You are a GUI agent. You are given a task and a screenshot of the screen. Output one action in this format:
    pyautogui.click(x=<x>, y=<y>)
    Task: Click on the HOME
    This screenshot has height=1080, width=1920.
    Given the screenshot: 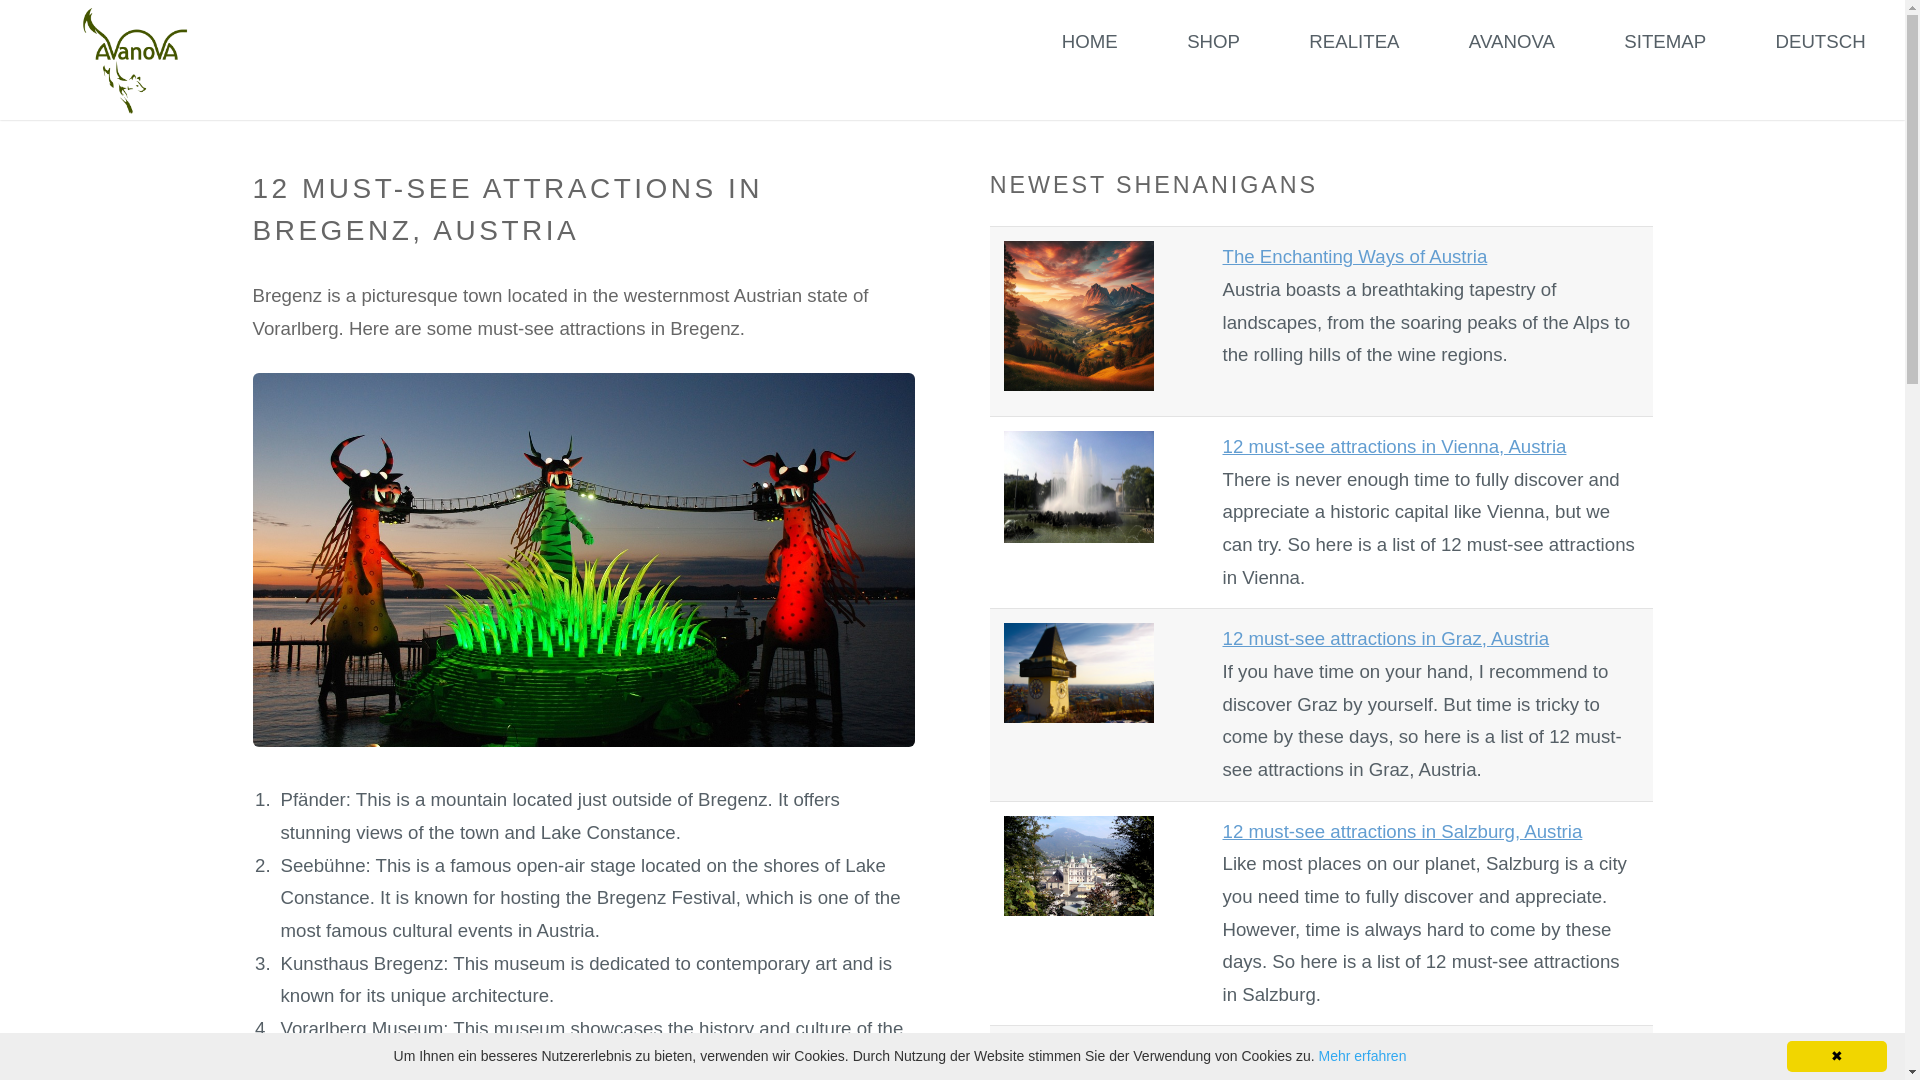 What is the action you would take?
    pyautogui.click(x=1090, y=42)
    